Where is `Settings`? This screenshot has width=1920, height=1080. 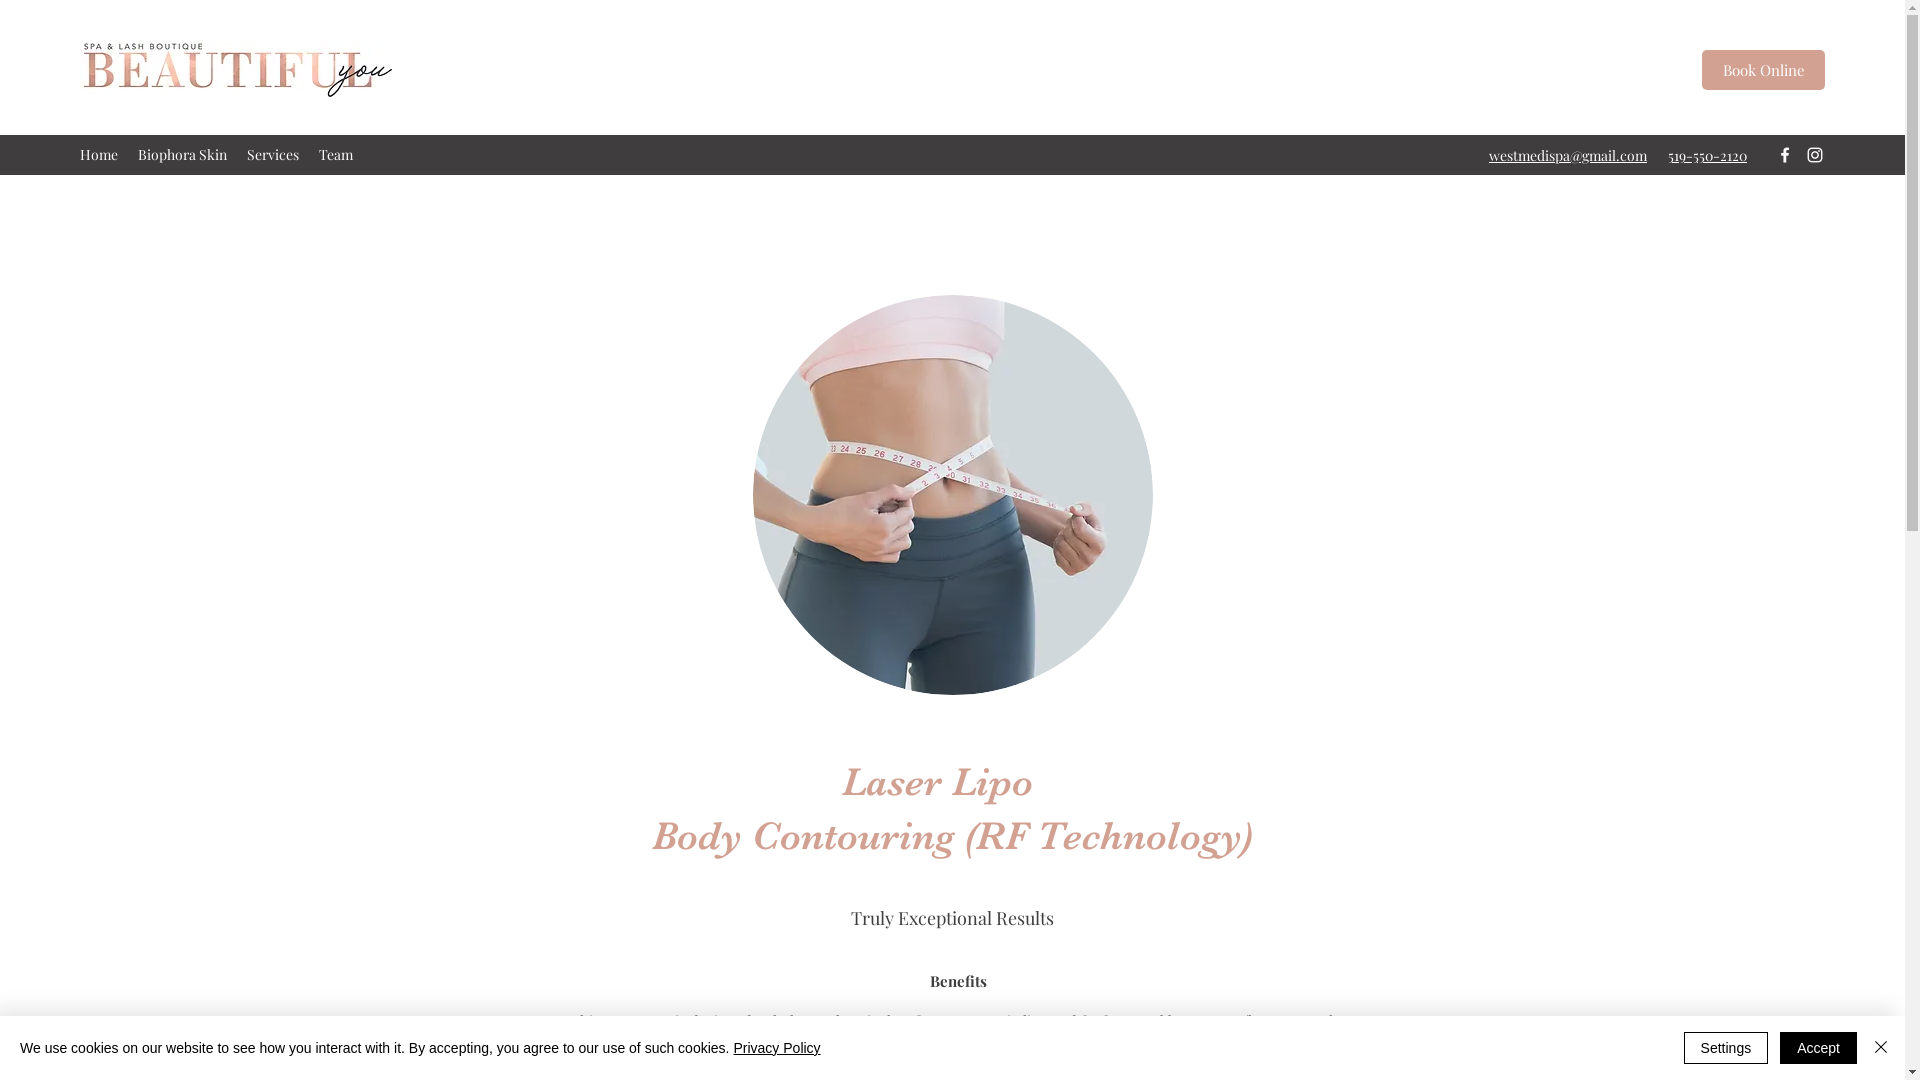
Settings is located at coordinates (1726, 1048).